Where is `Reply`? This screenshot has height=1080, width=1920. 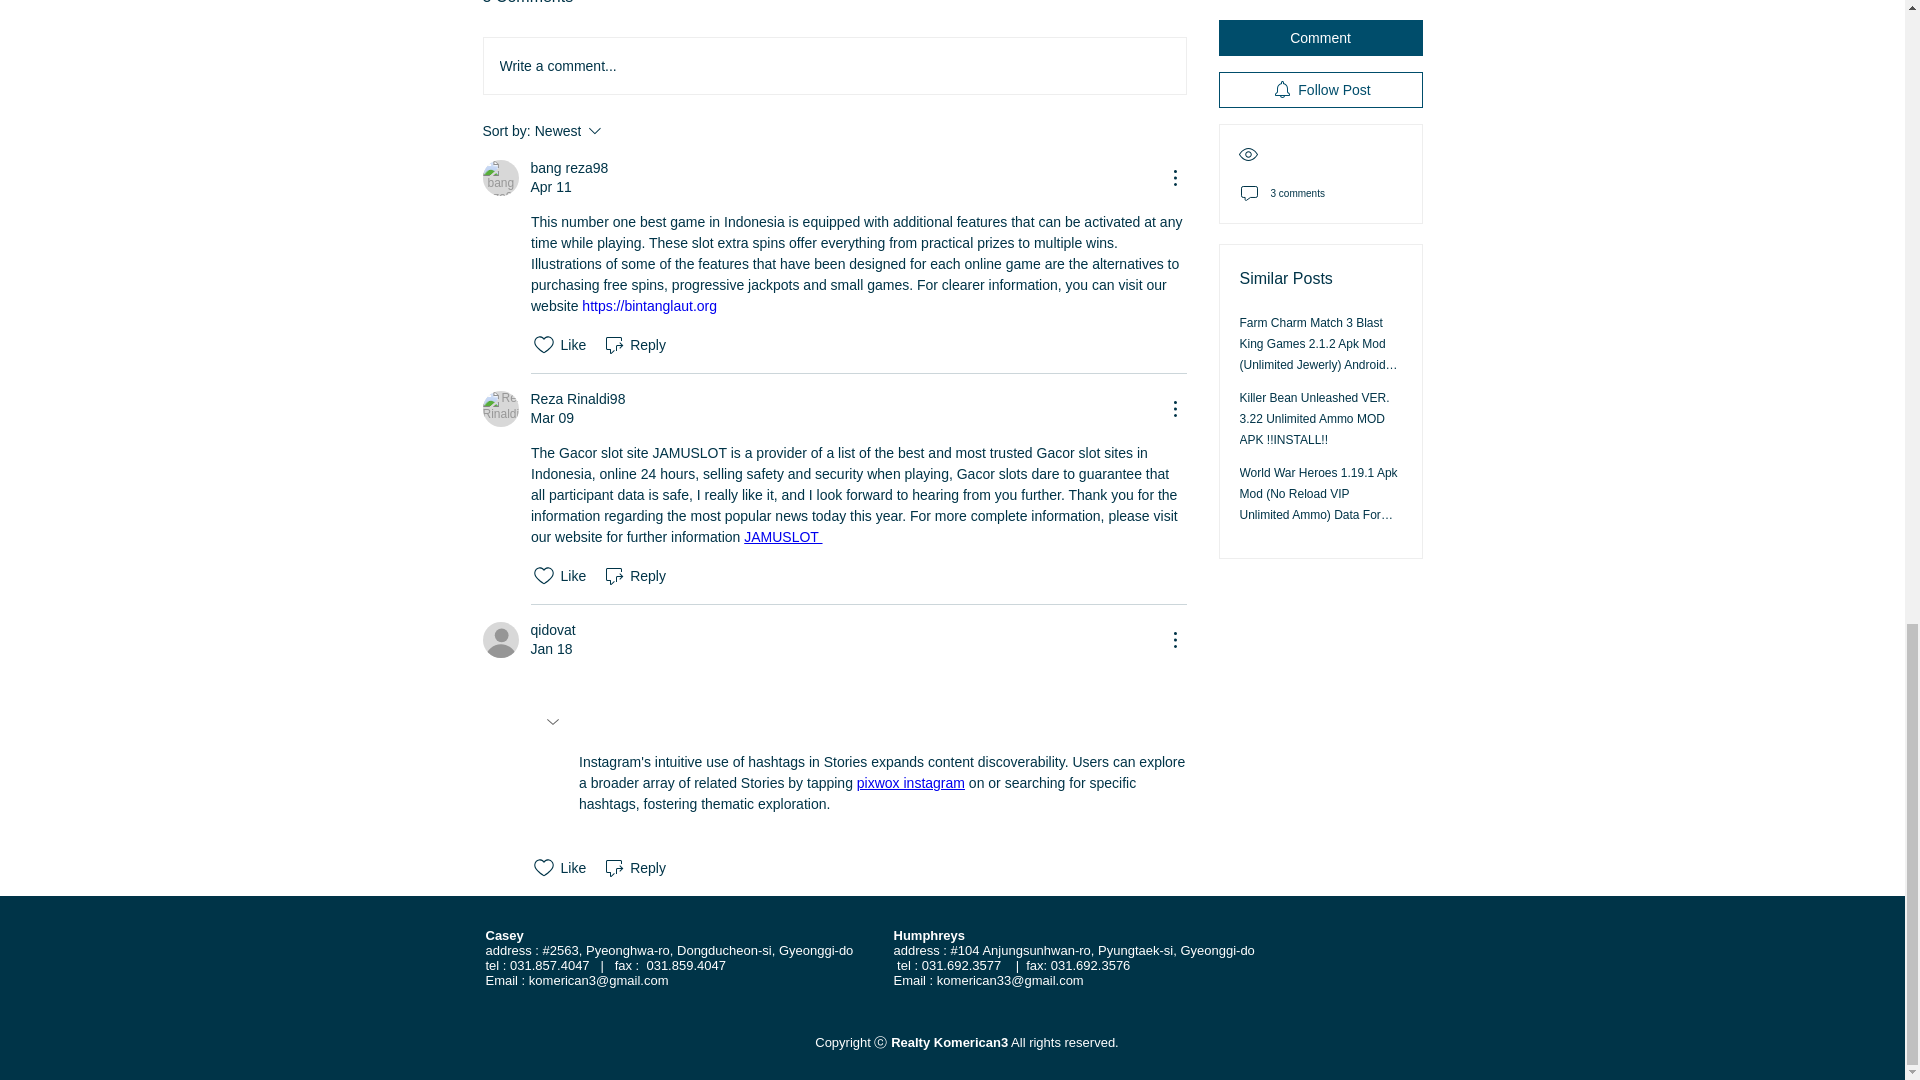
Reply is located at coordinates (634, 868).